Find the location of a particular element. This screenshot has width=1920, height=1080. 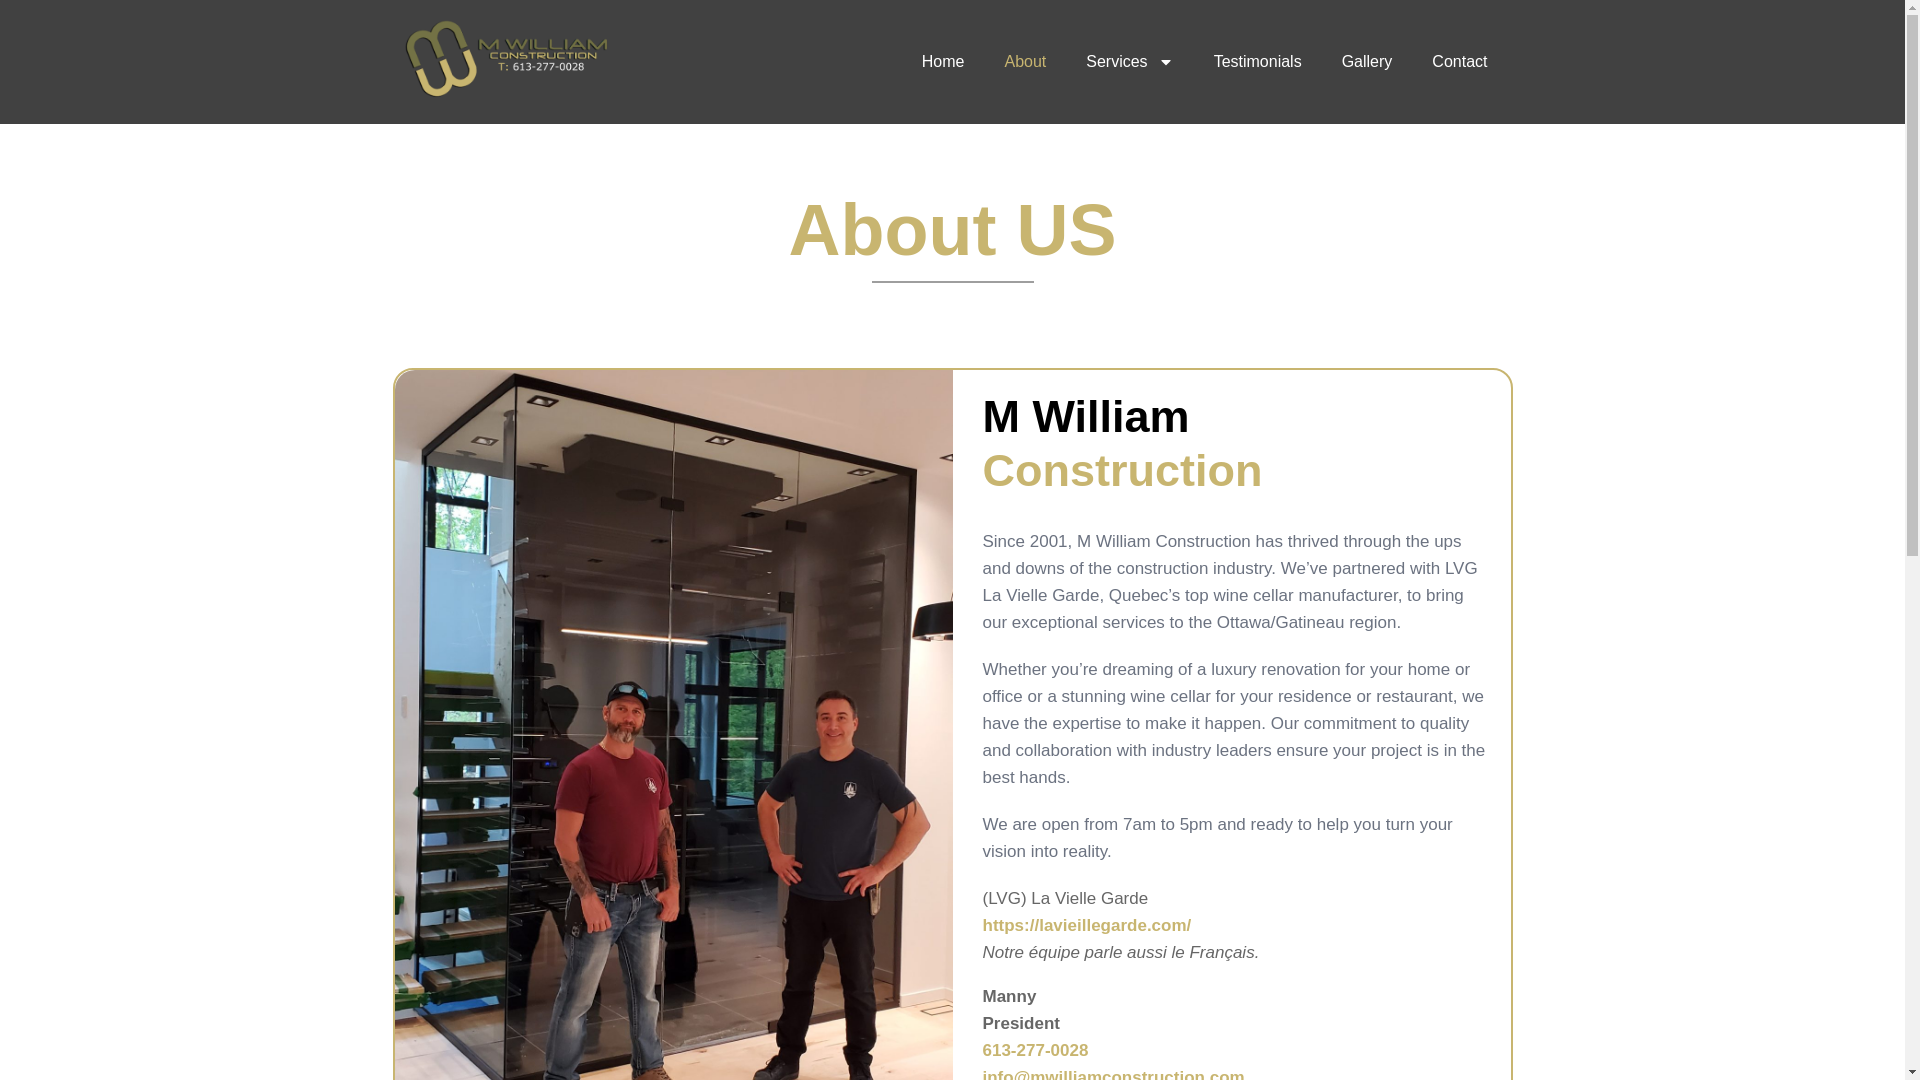

Contact is located at coordinates (1459, 62).